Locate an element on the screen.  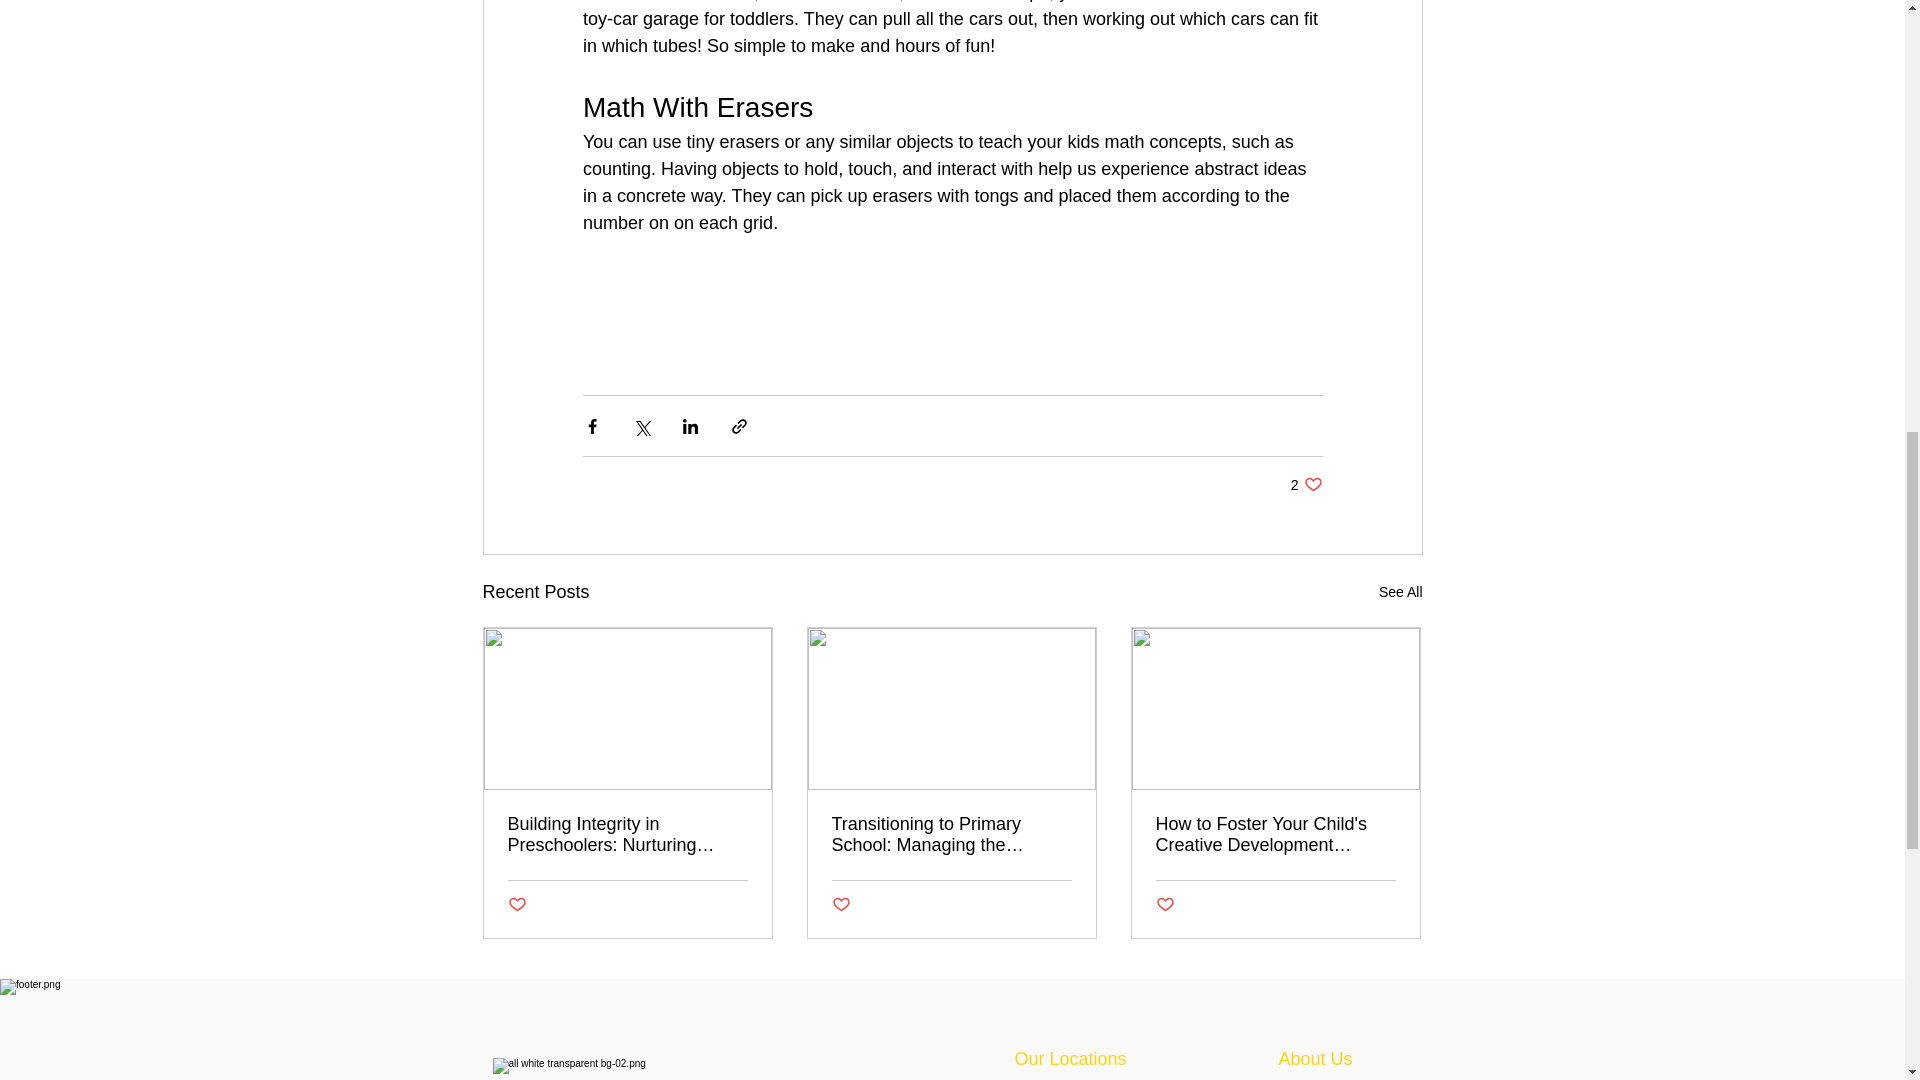
Post not marked as liked is located at coordinates (517, 904).